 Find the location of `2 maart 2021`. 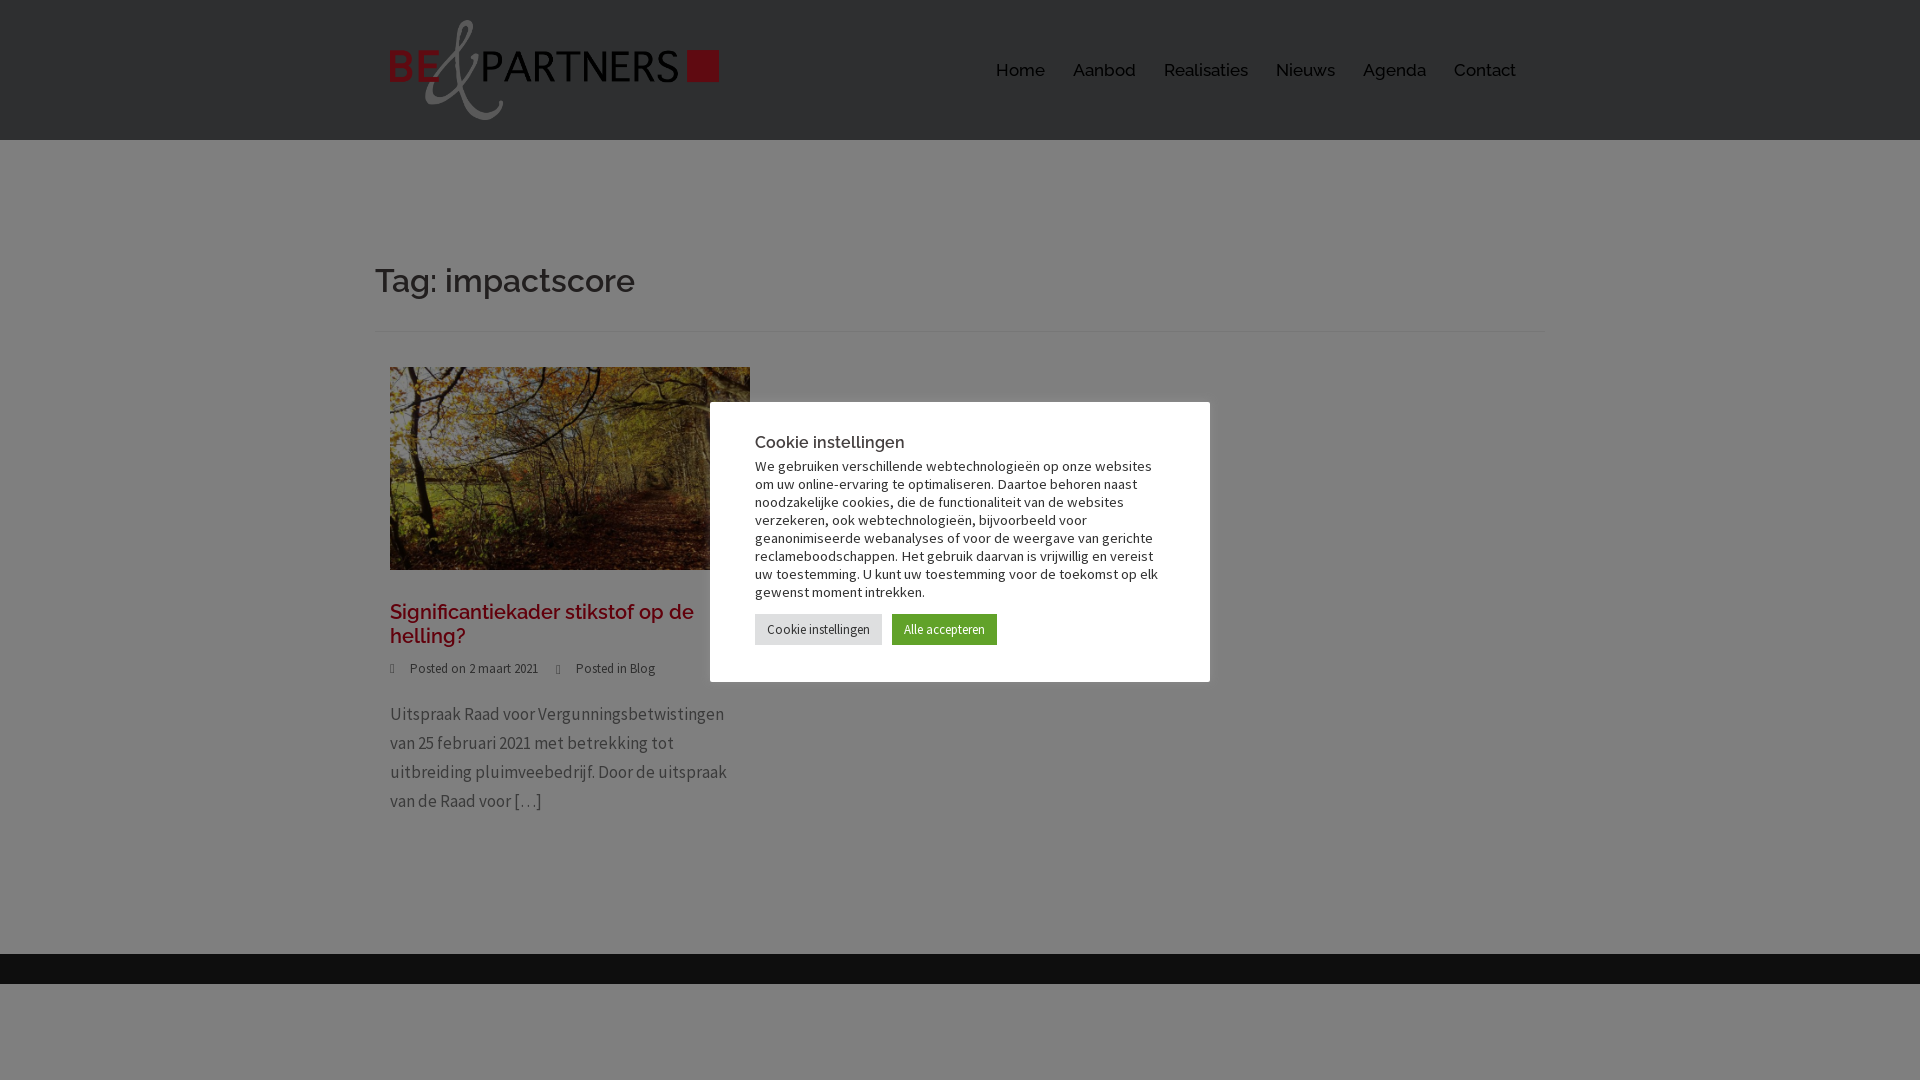

2 maart 2021 is located at coordinates (504, 668).